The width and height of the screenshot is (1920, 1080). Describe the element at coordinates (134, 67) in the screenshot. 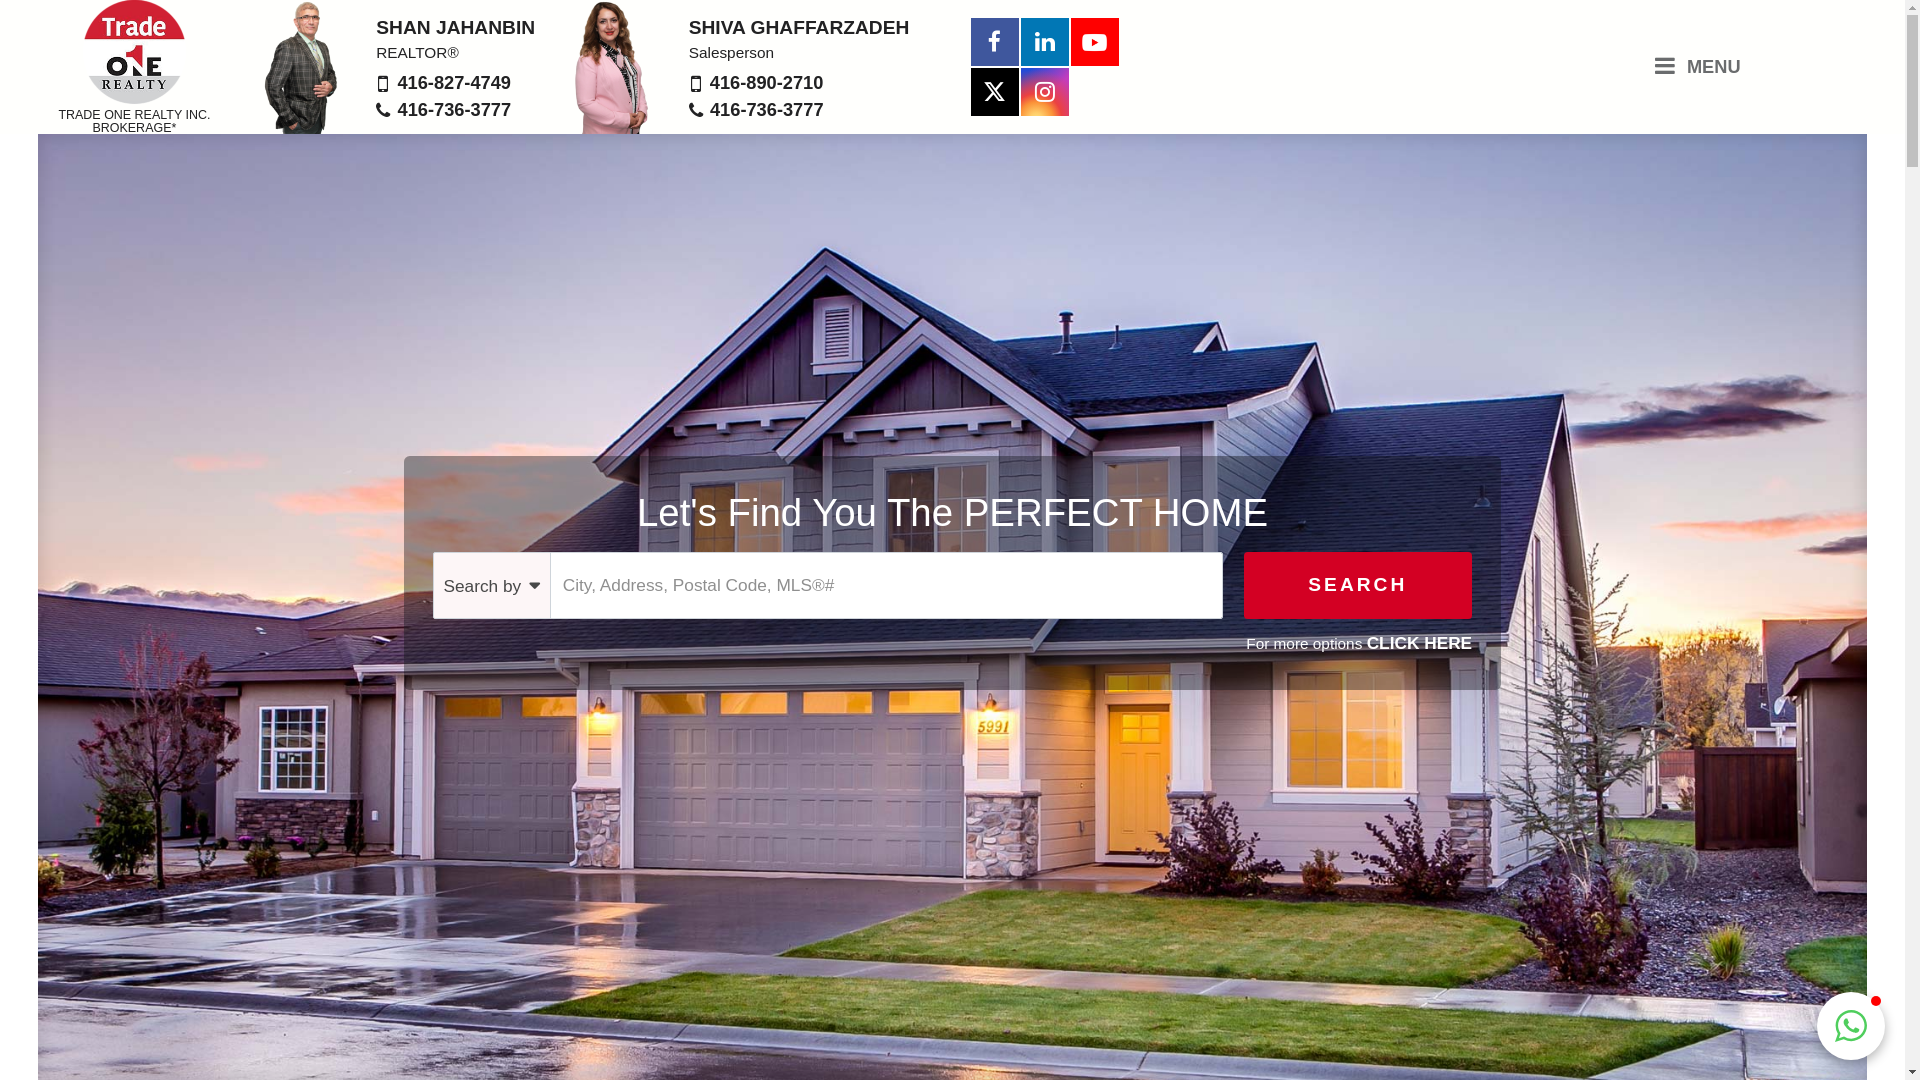

I see `TRADE ONE REALTY INC. BROKERAGE*` at that location.